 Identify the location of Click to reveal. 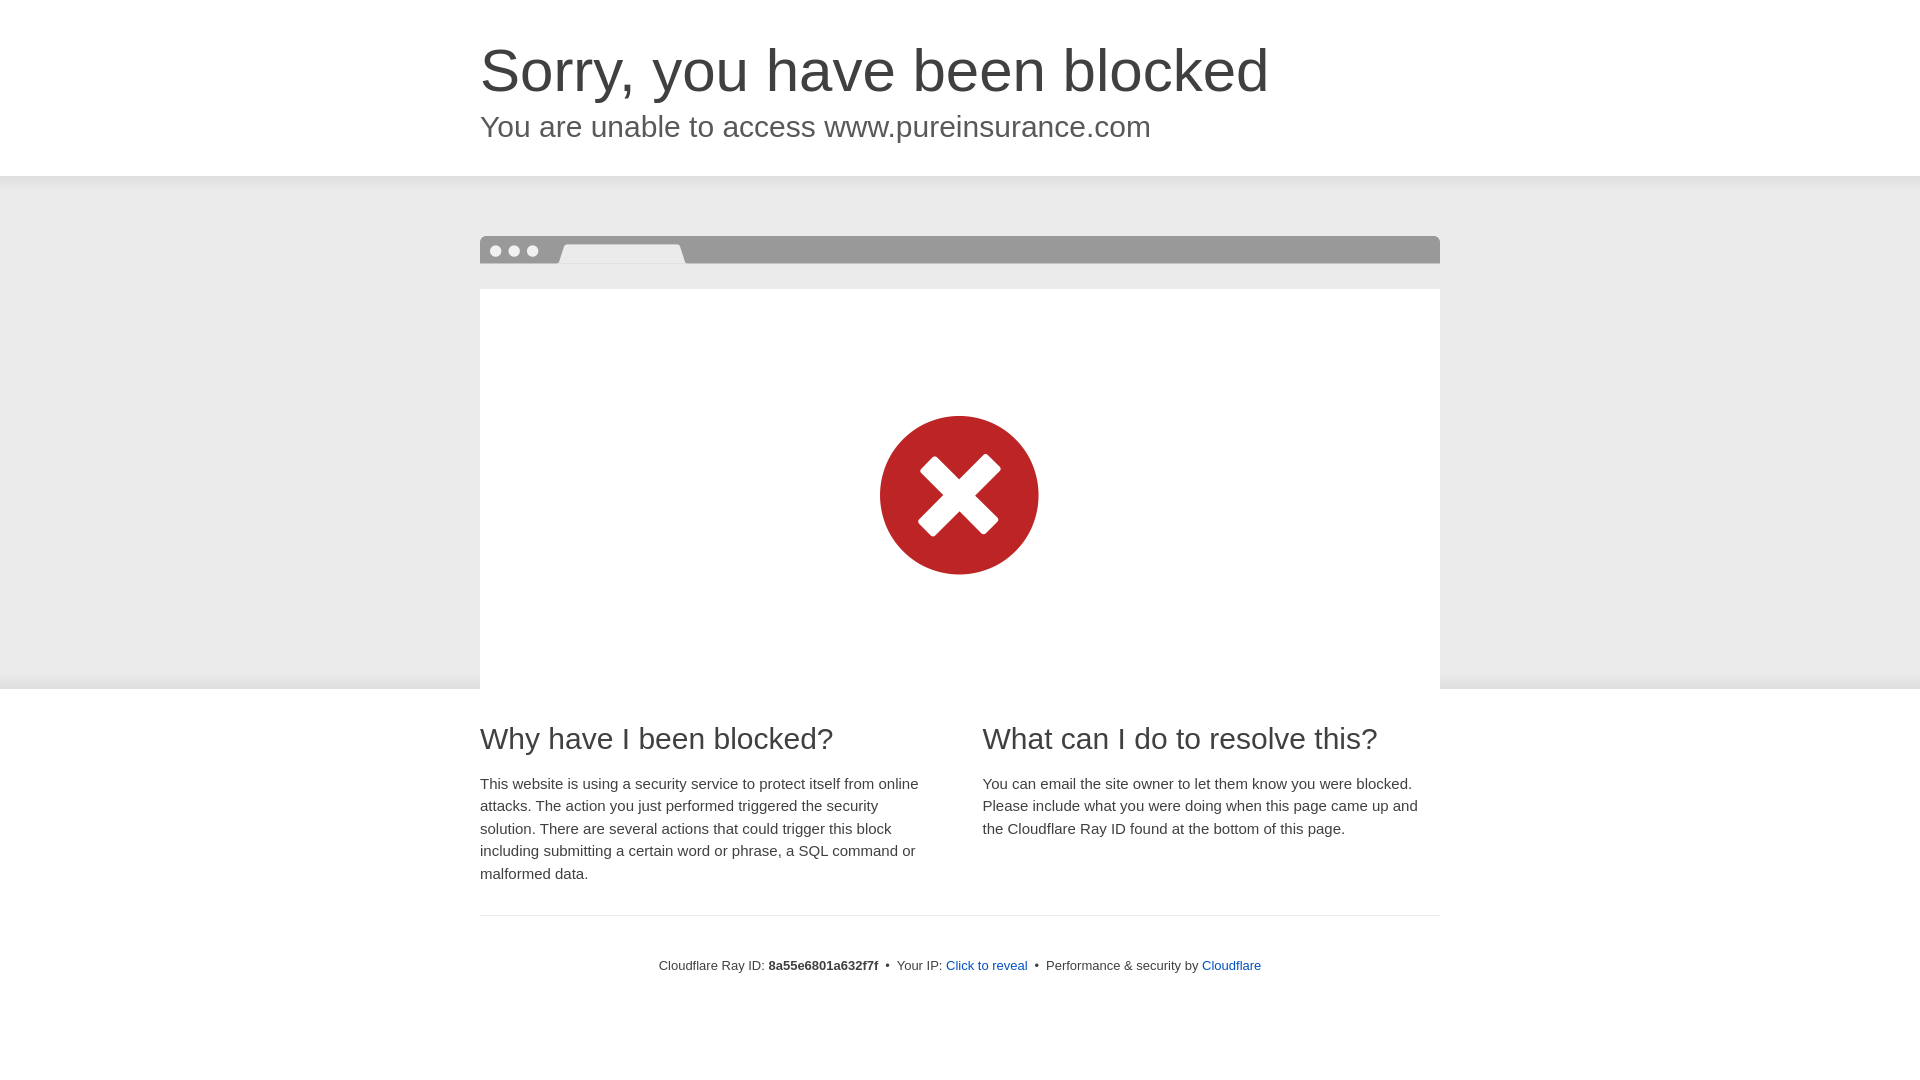
(986, 966).